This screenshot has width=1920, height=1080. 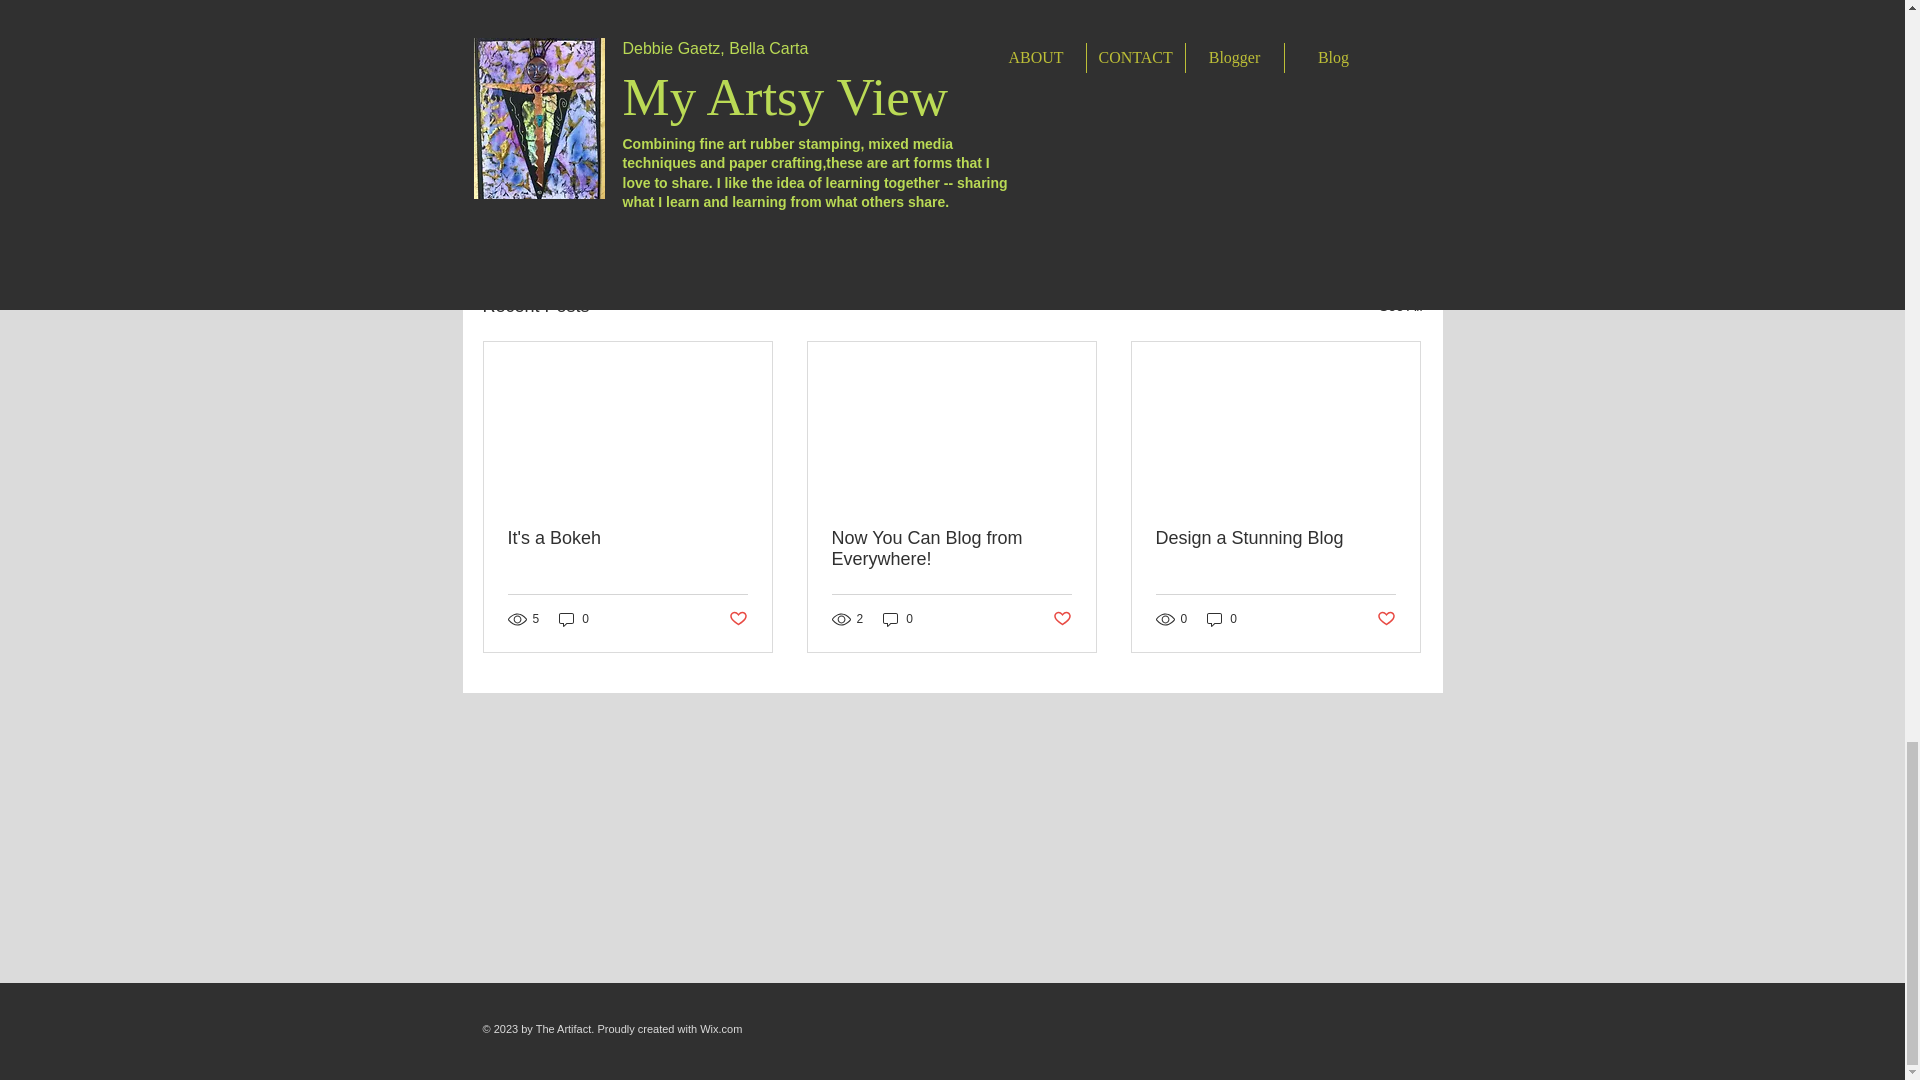 I want to click on Post not marked as liked, so click(x=1312, y=197).